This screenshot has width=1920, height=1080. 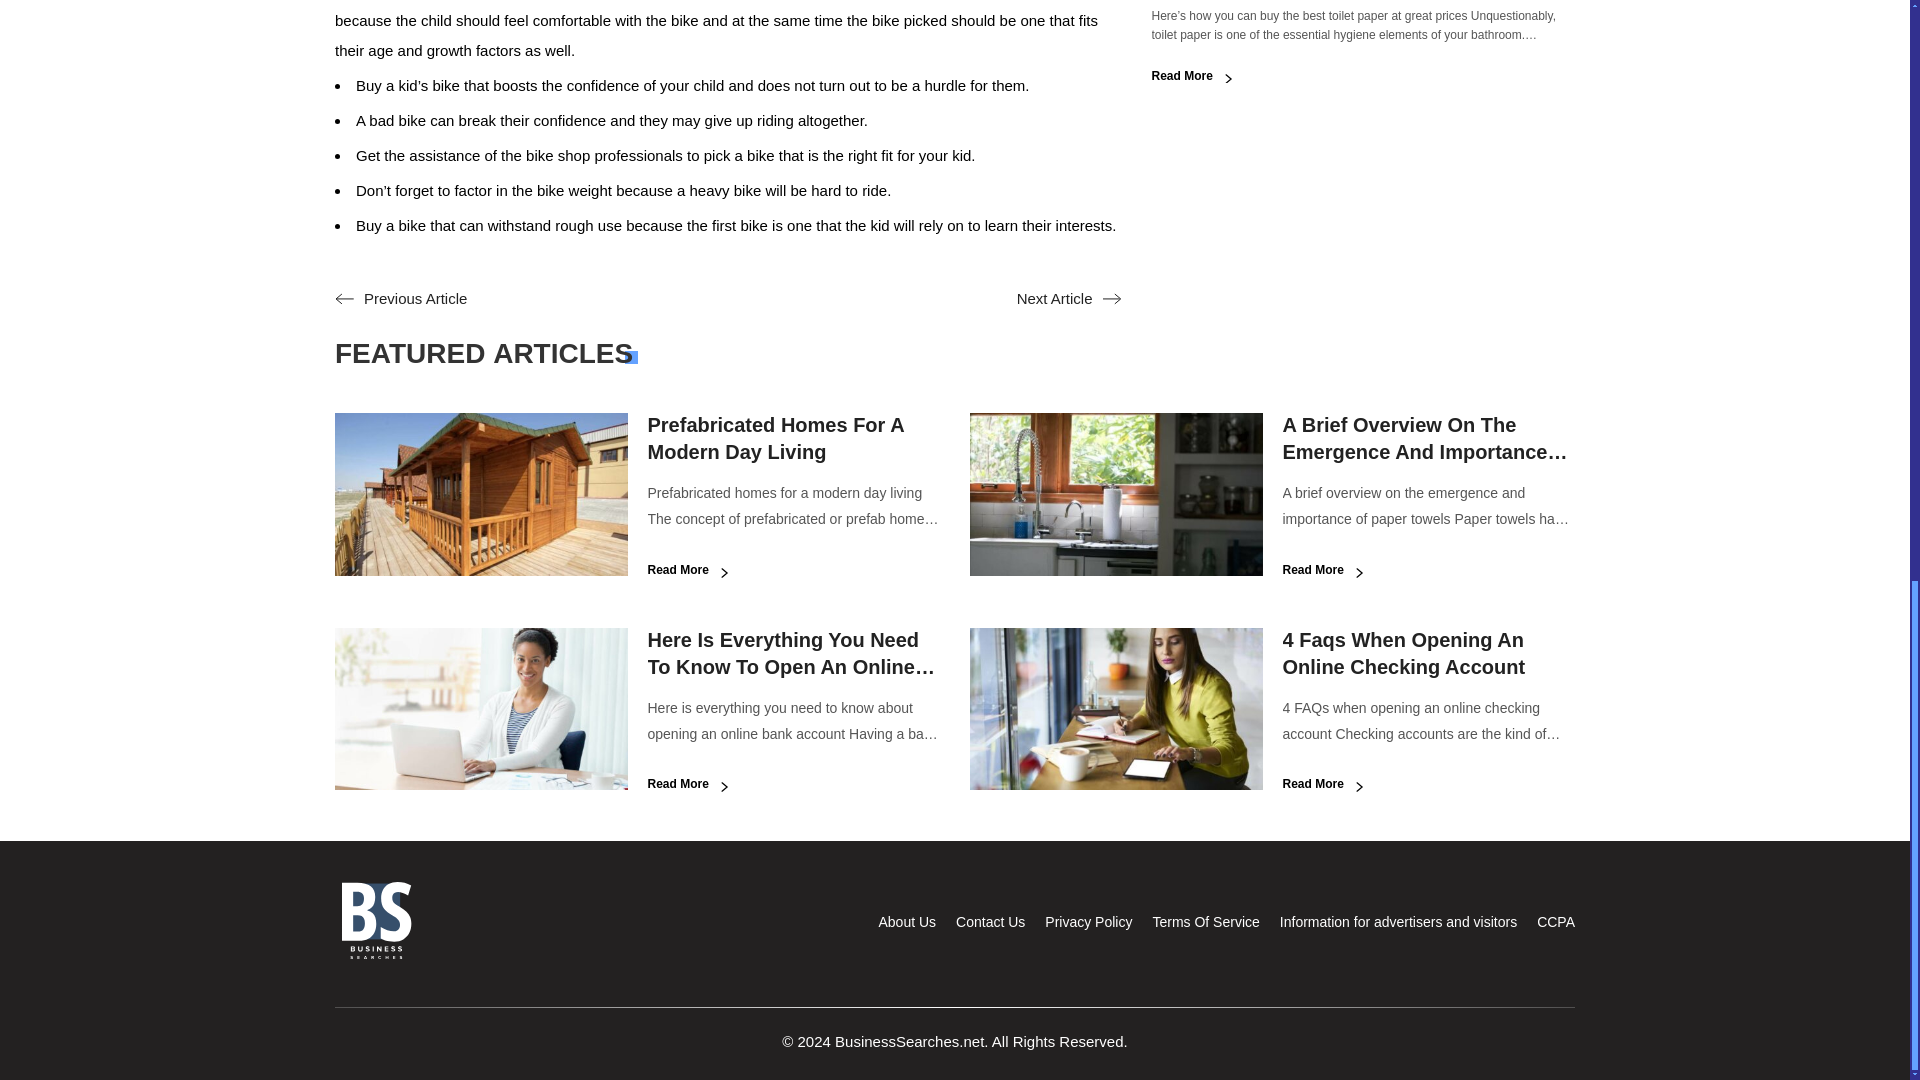 I want to click on Information for advertisers and visitors, so click(x=1398, y=921).